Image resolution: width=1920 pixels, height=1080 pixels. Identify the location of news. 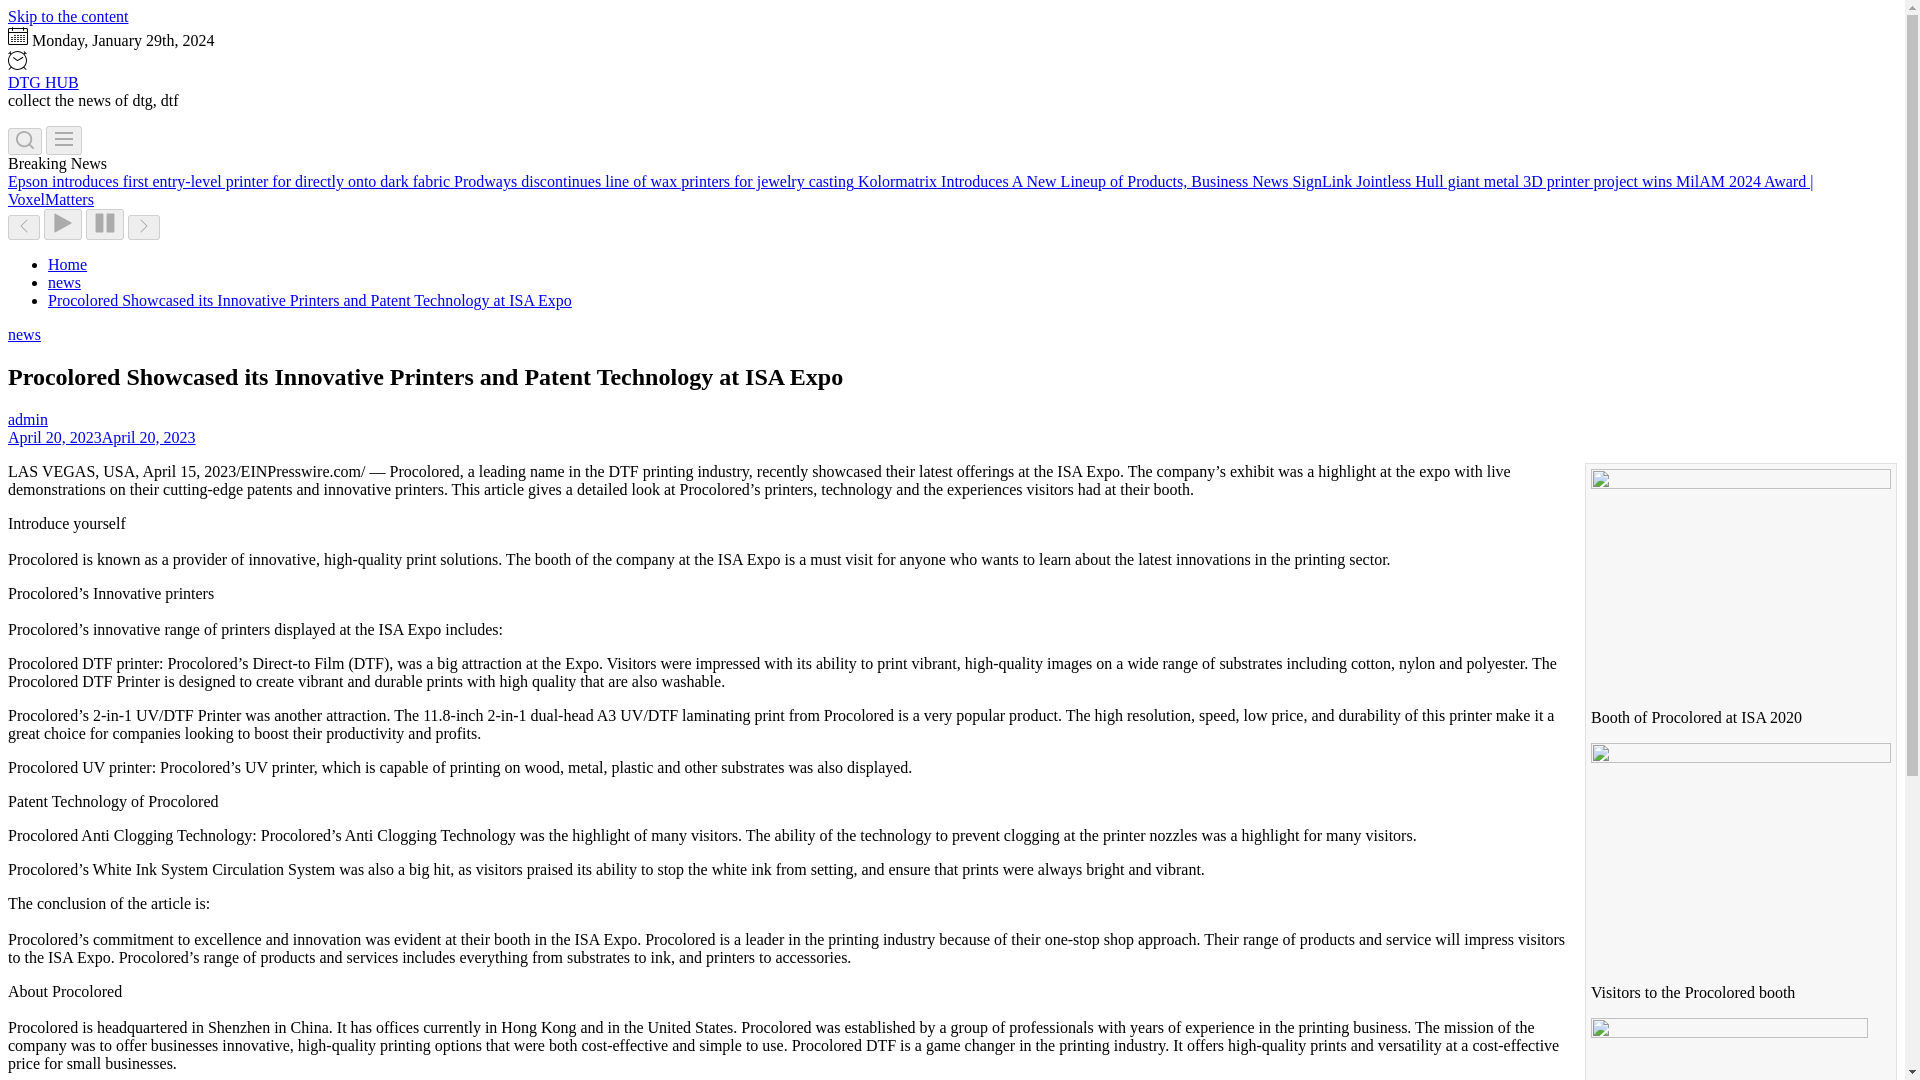
(24, 334).